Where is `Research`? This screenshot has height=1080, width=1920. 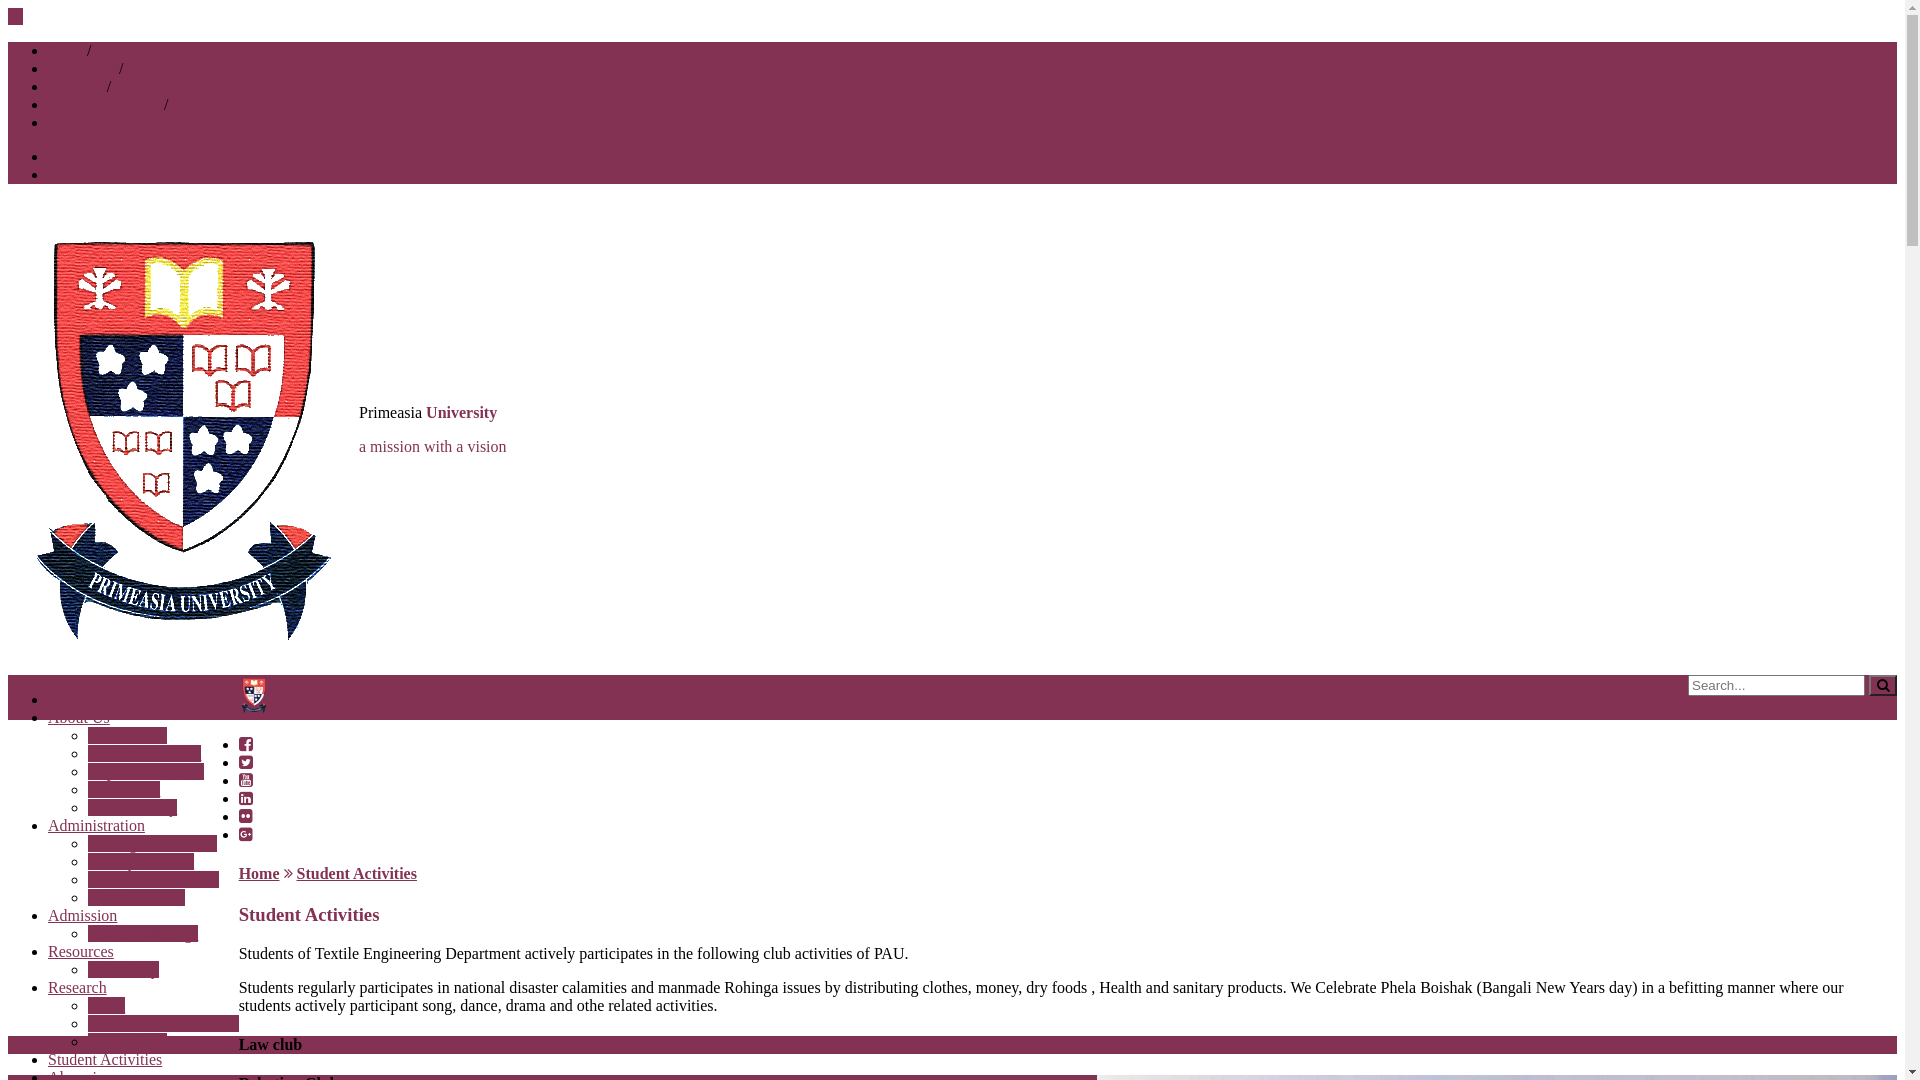
Research is located at coordinates (78, 988).